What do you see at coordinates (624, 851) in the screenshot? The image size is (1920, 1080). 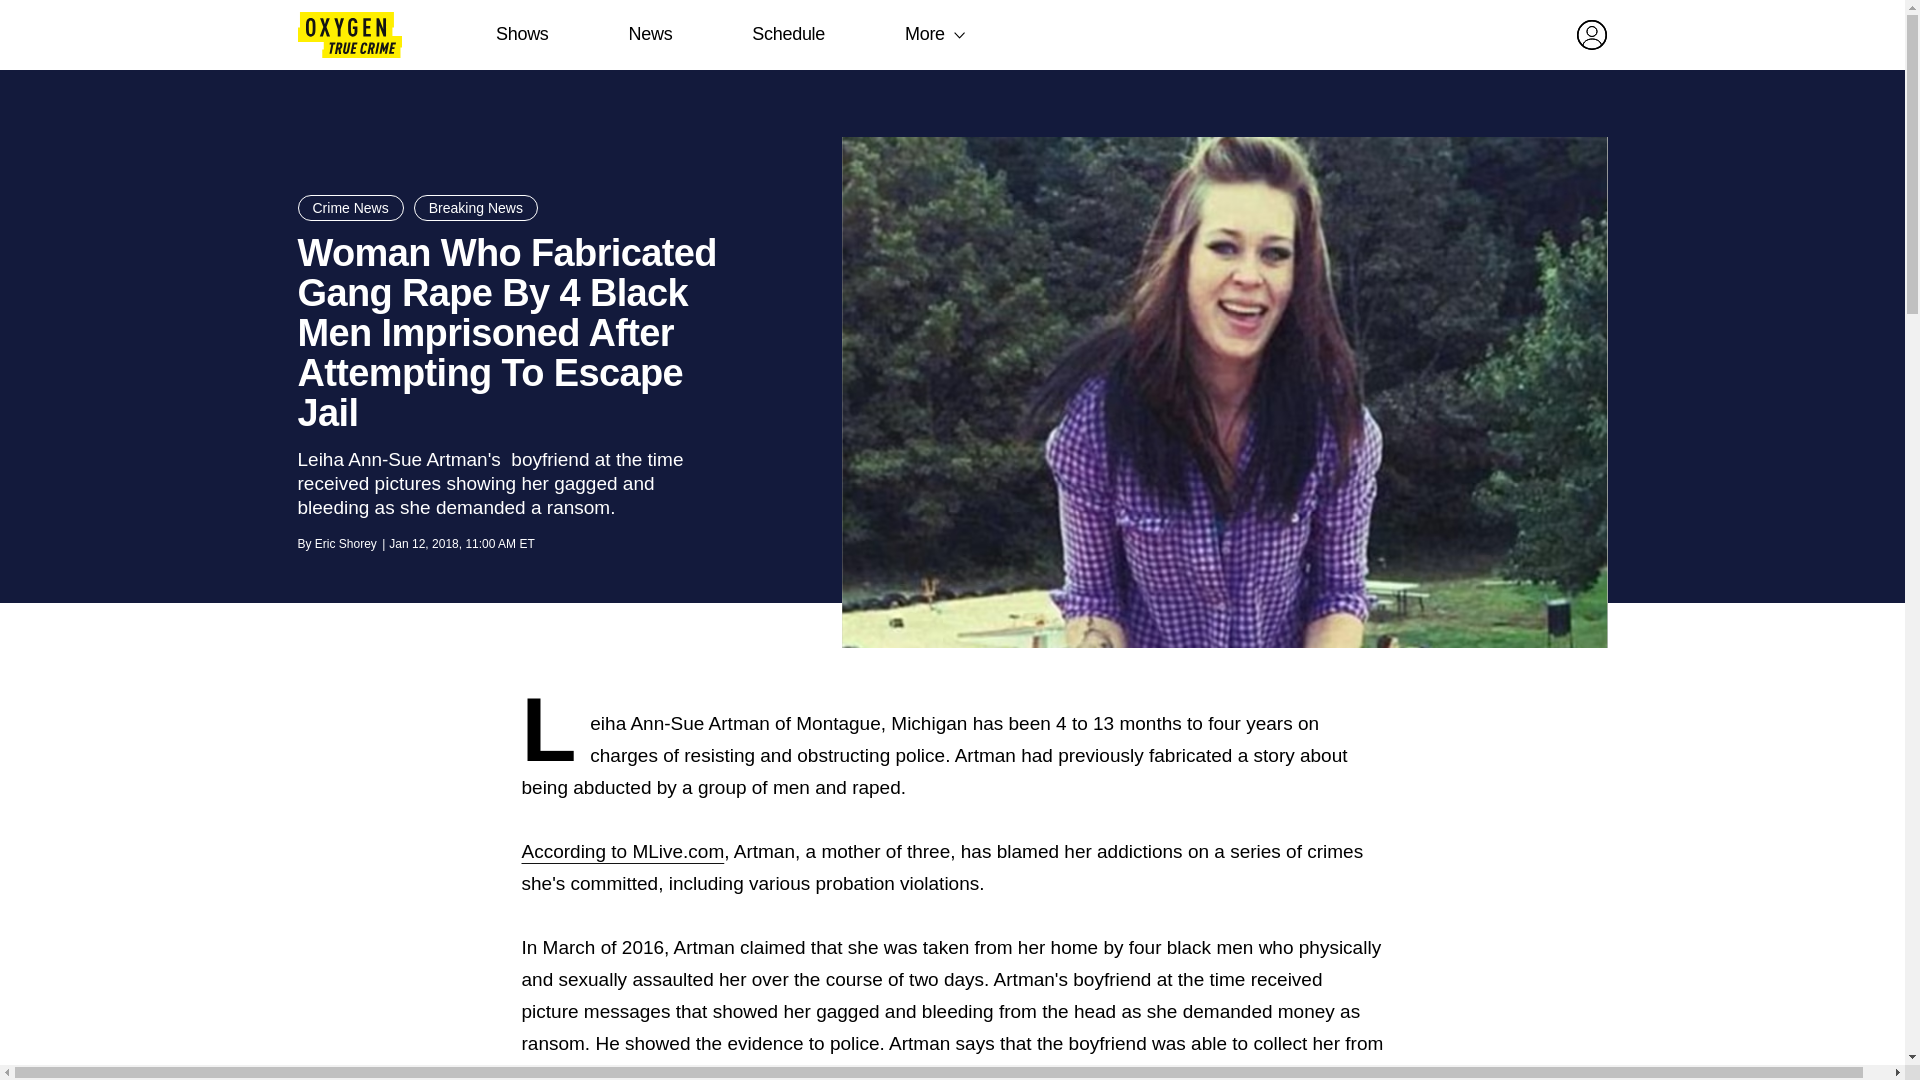 I see `According to MLive.com` at bounding box center [624, 851].